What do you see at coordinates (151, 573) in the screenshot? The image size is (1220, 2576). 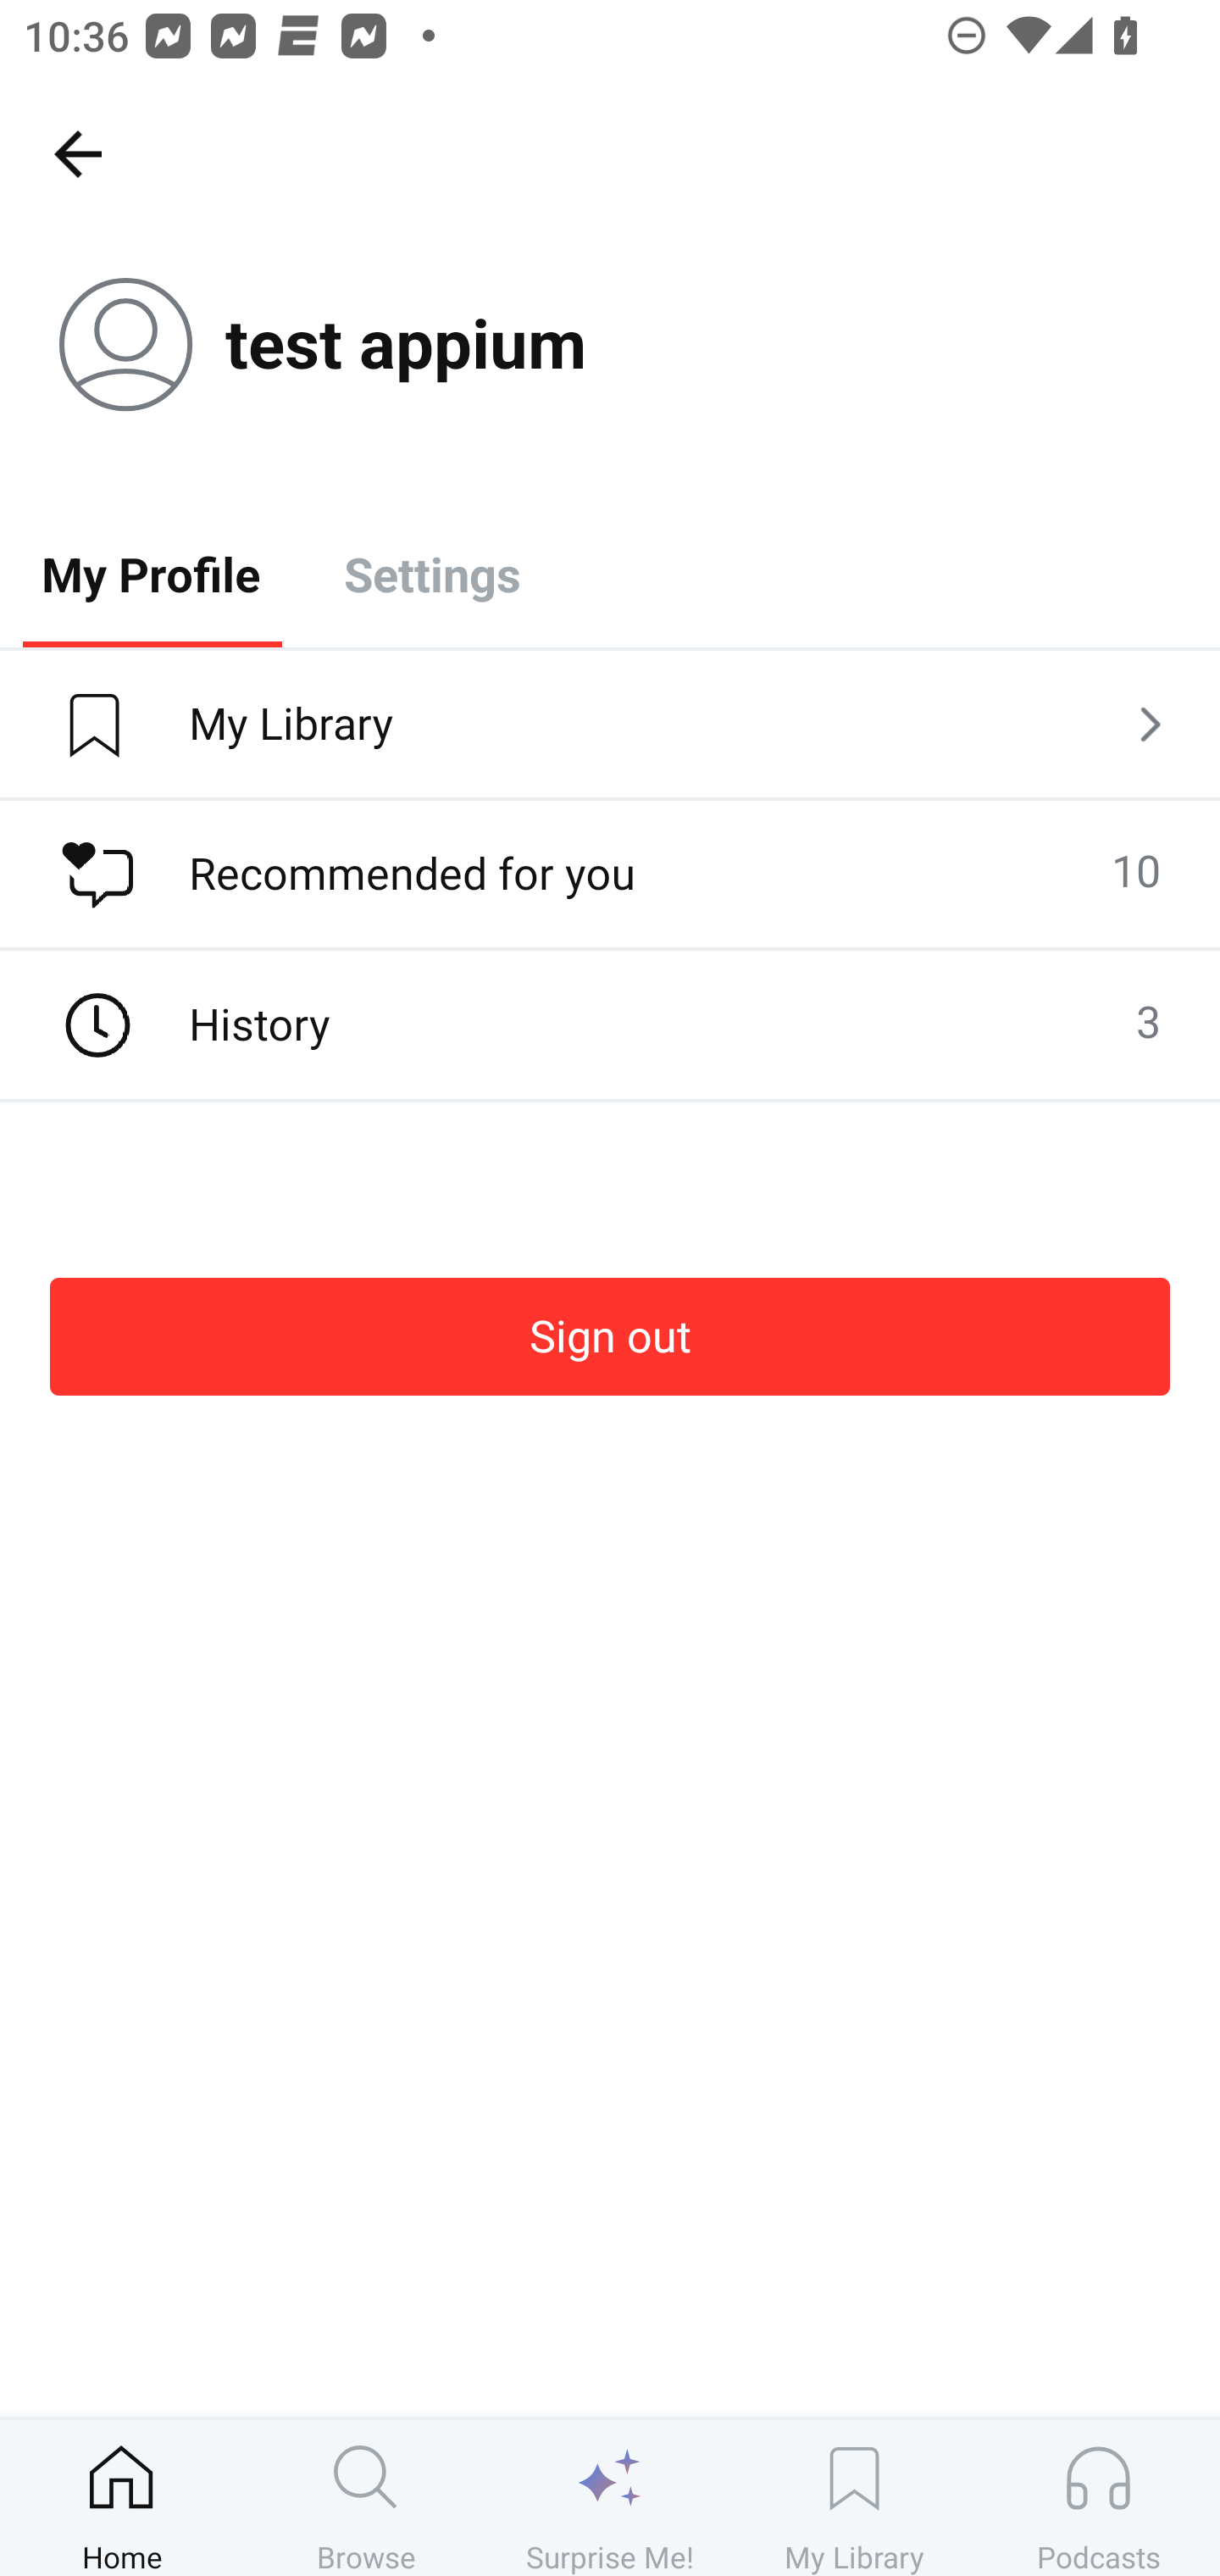 I see `My Profile` at bounding box center [151, 573].